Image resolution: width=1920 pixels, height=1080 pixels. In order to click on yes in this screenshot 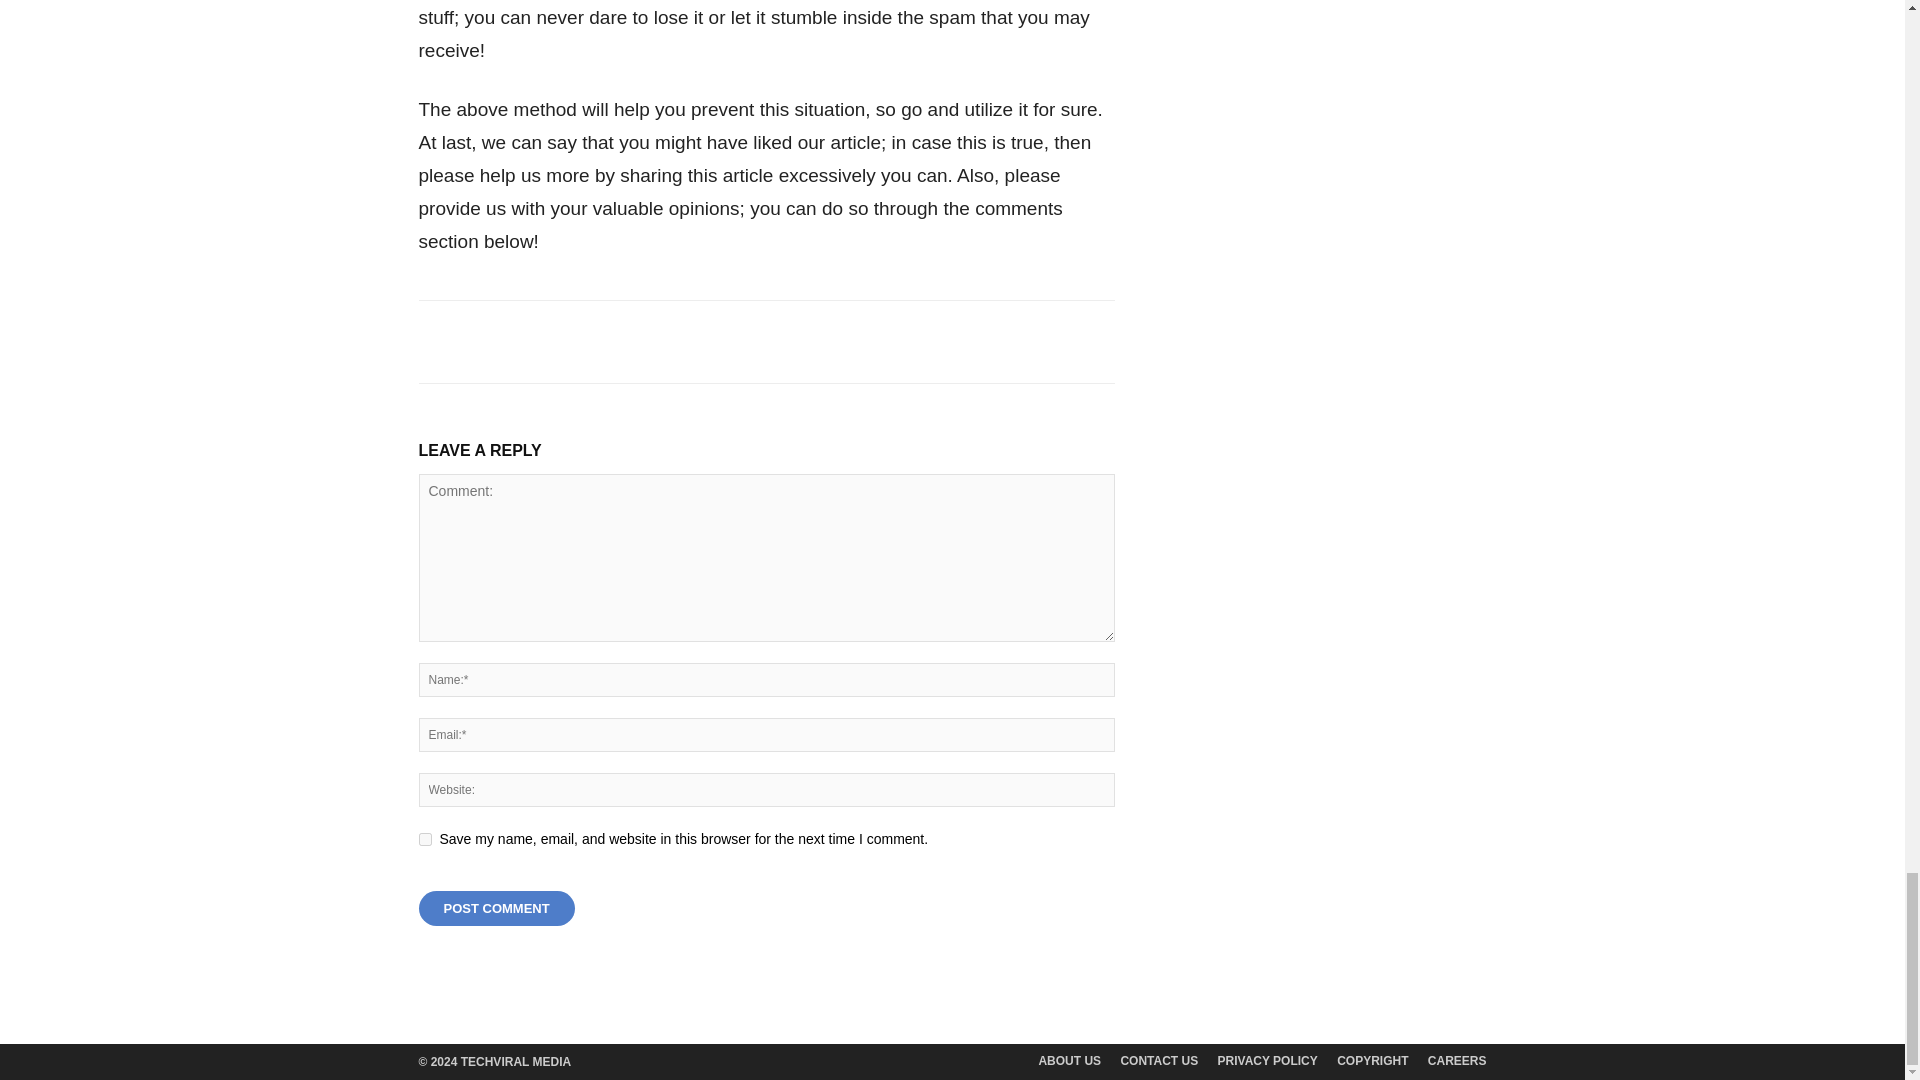, I will do `click(424, 838)`.